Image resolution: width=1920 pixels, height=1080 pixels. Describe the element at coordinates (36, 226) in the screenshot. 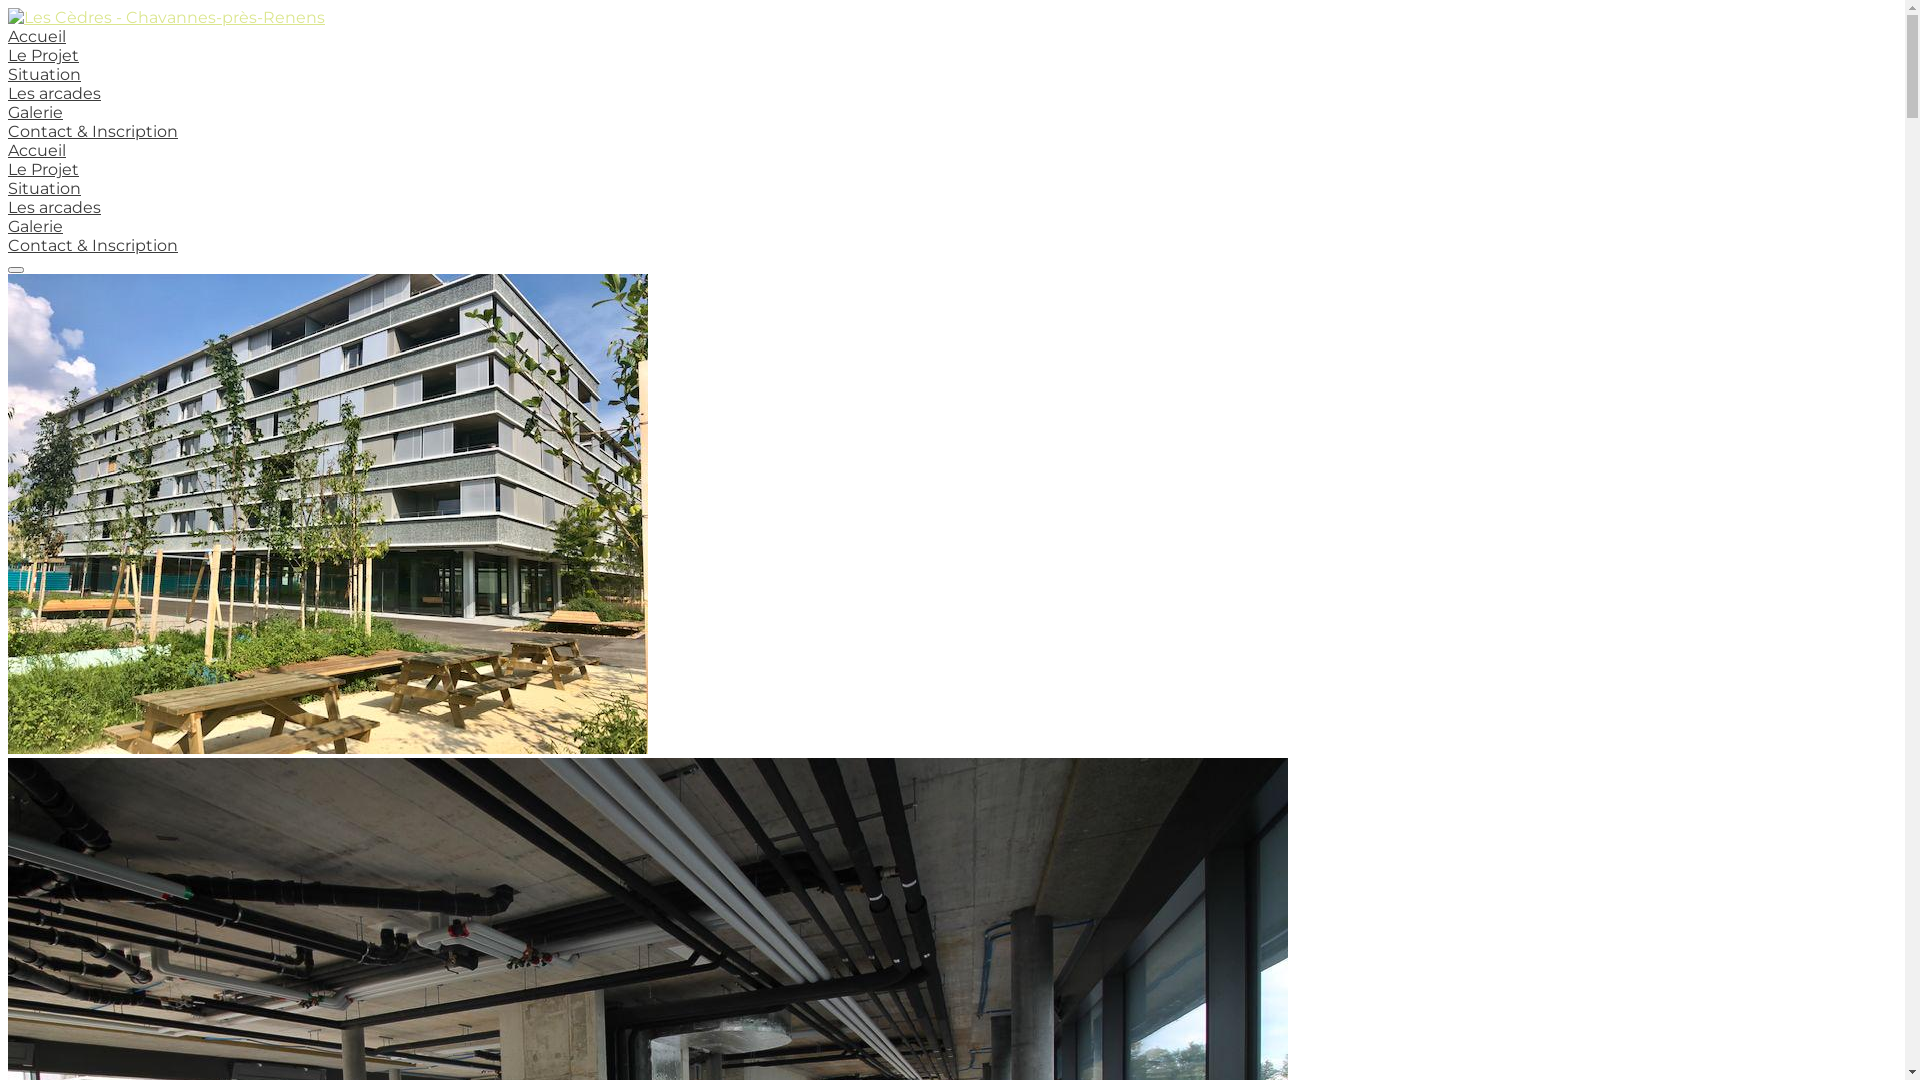

I see `Galerie` at that location.